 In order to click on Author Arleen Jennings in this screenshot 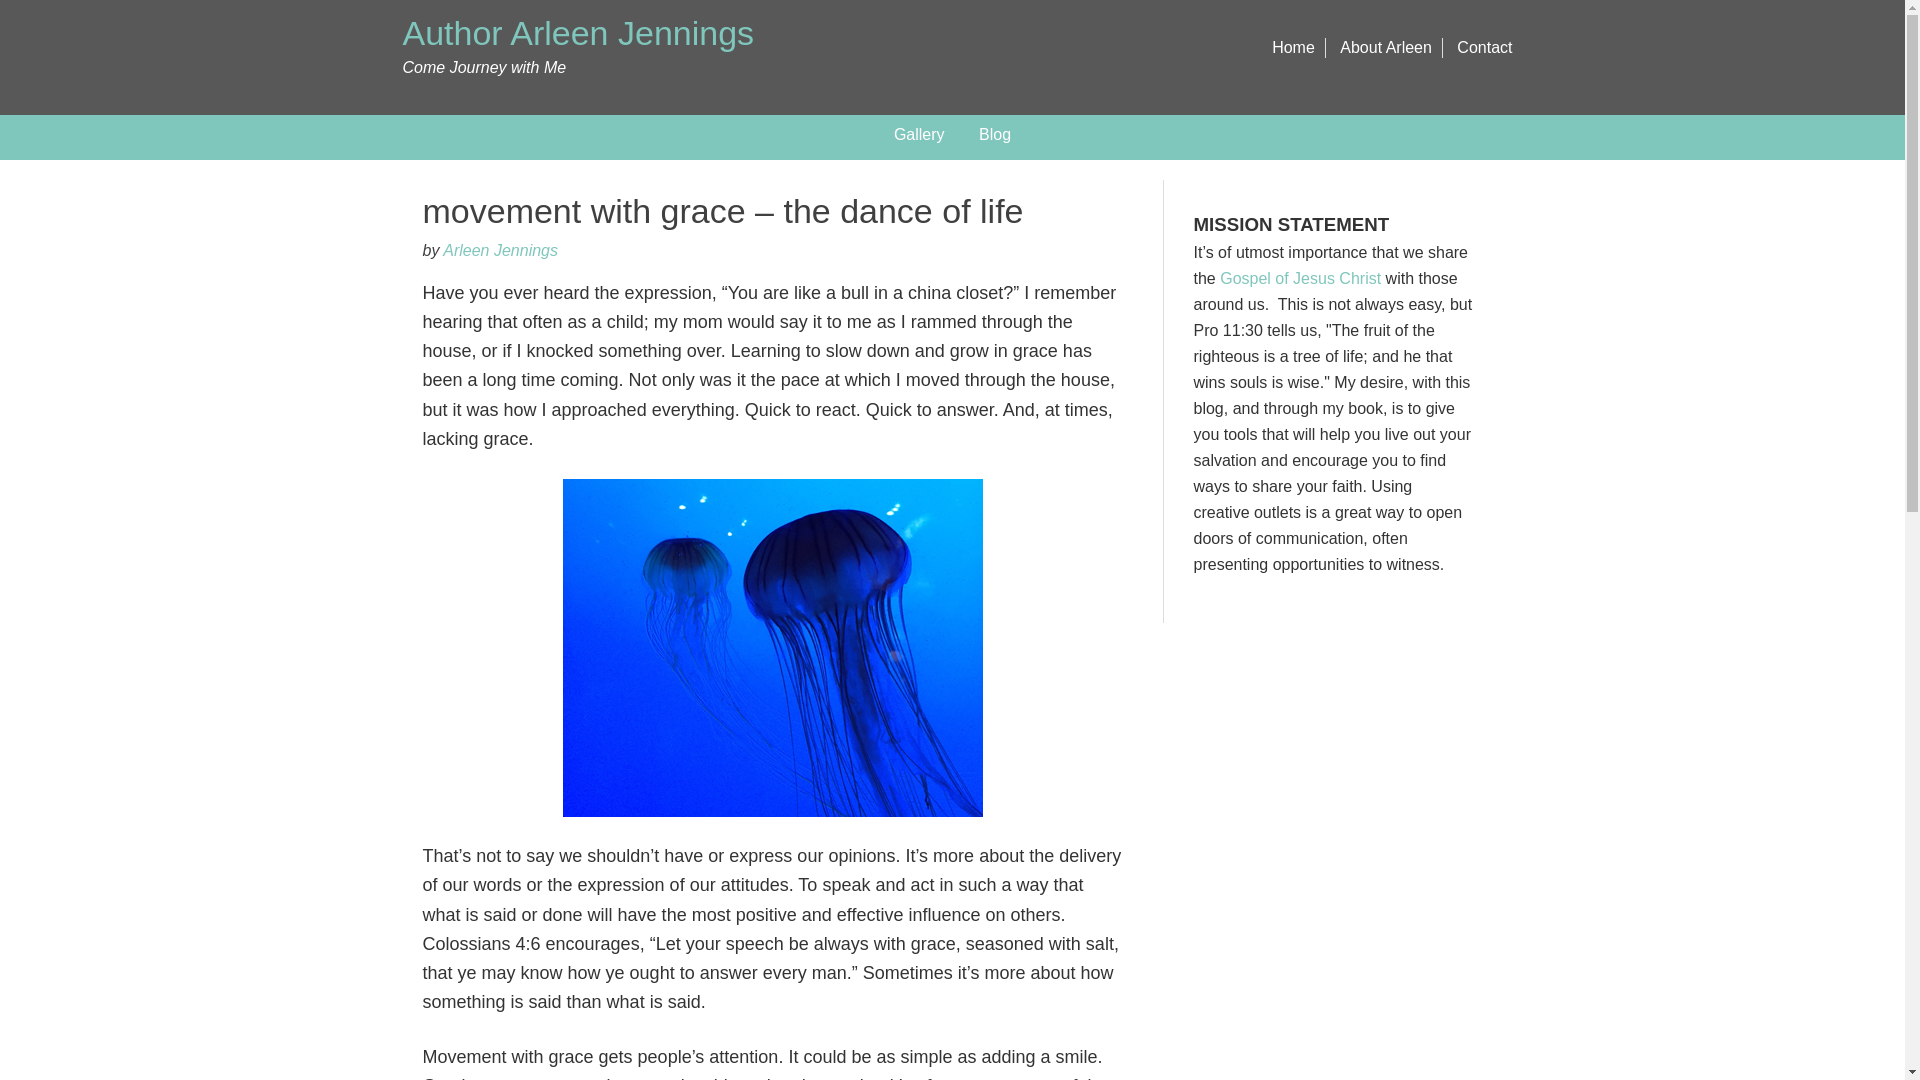, I will do `click(578, 32)`.